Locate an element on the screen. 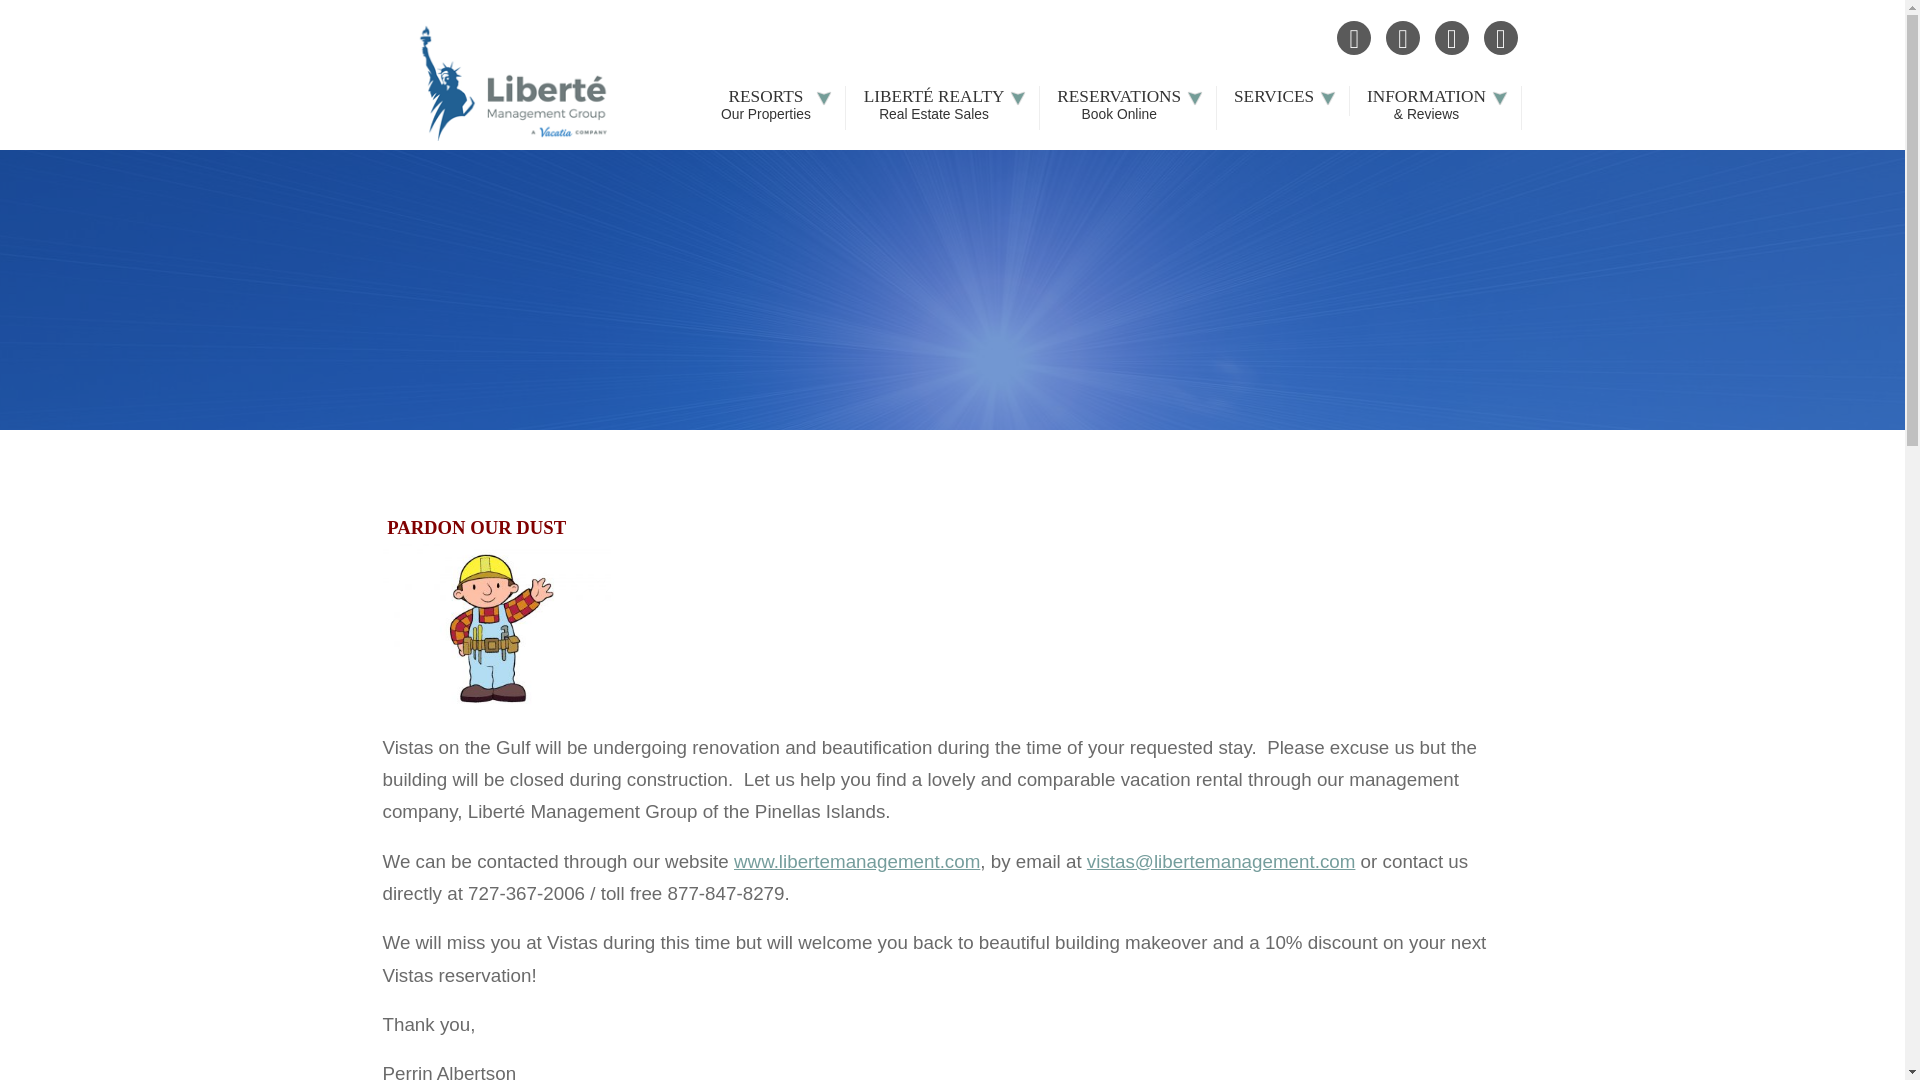 This screenshot has height=1080, width=1920. Our Location is located at coordinates (775, 108).